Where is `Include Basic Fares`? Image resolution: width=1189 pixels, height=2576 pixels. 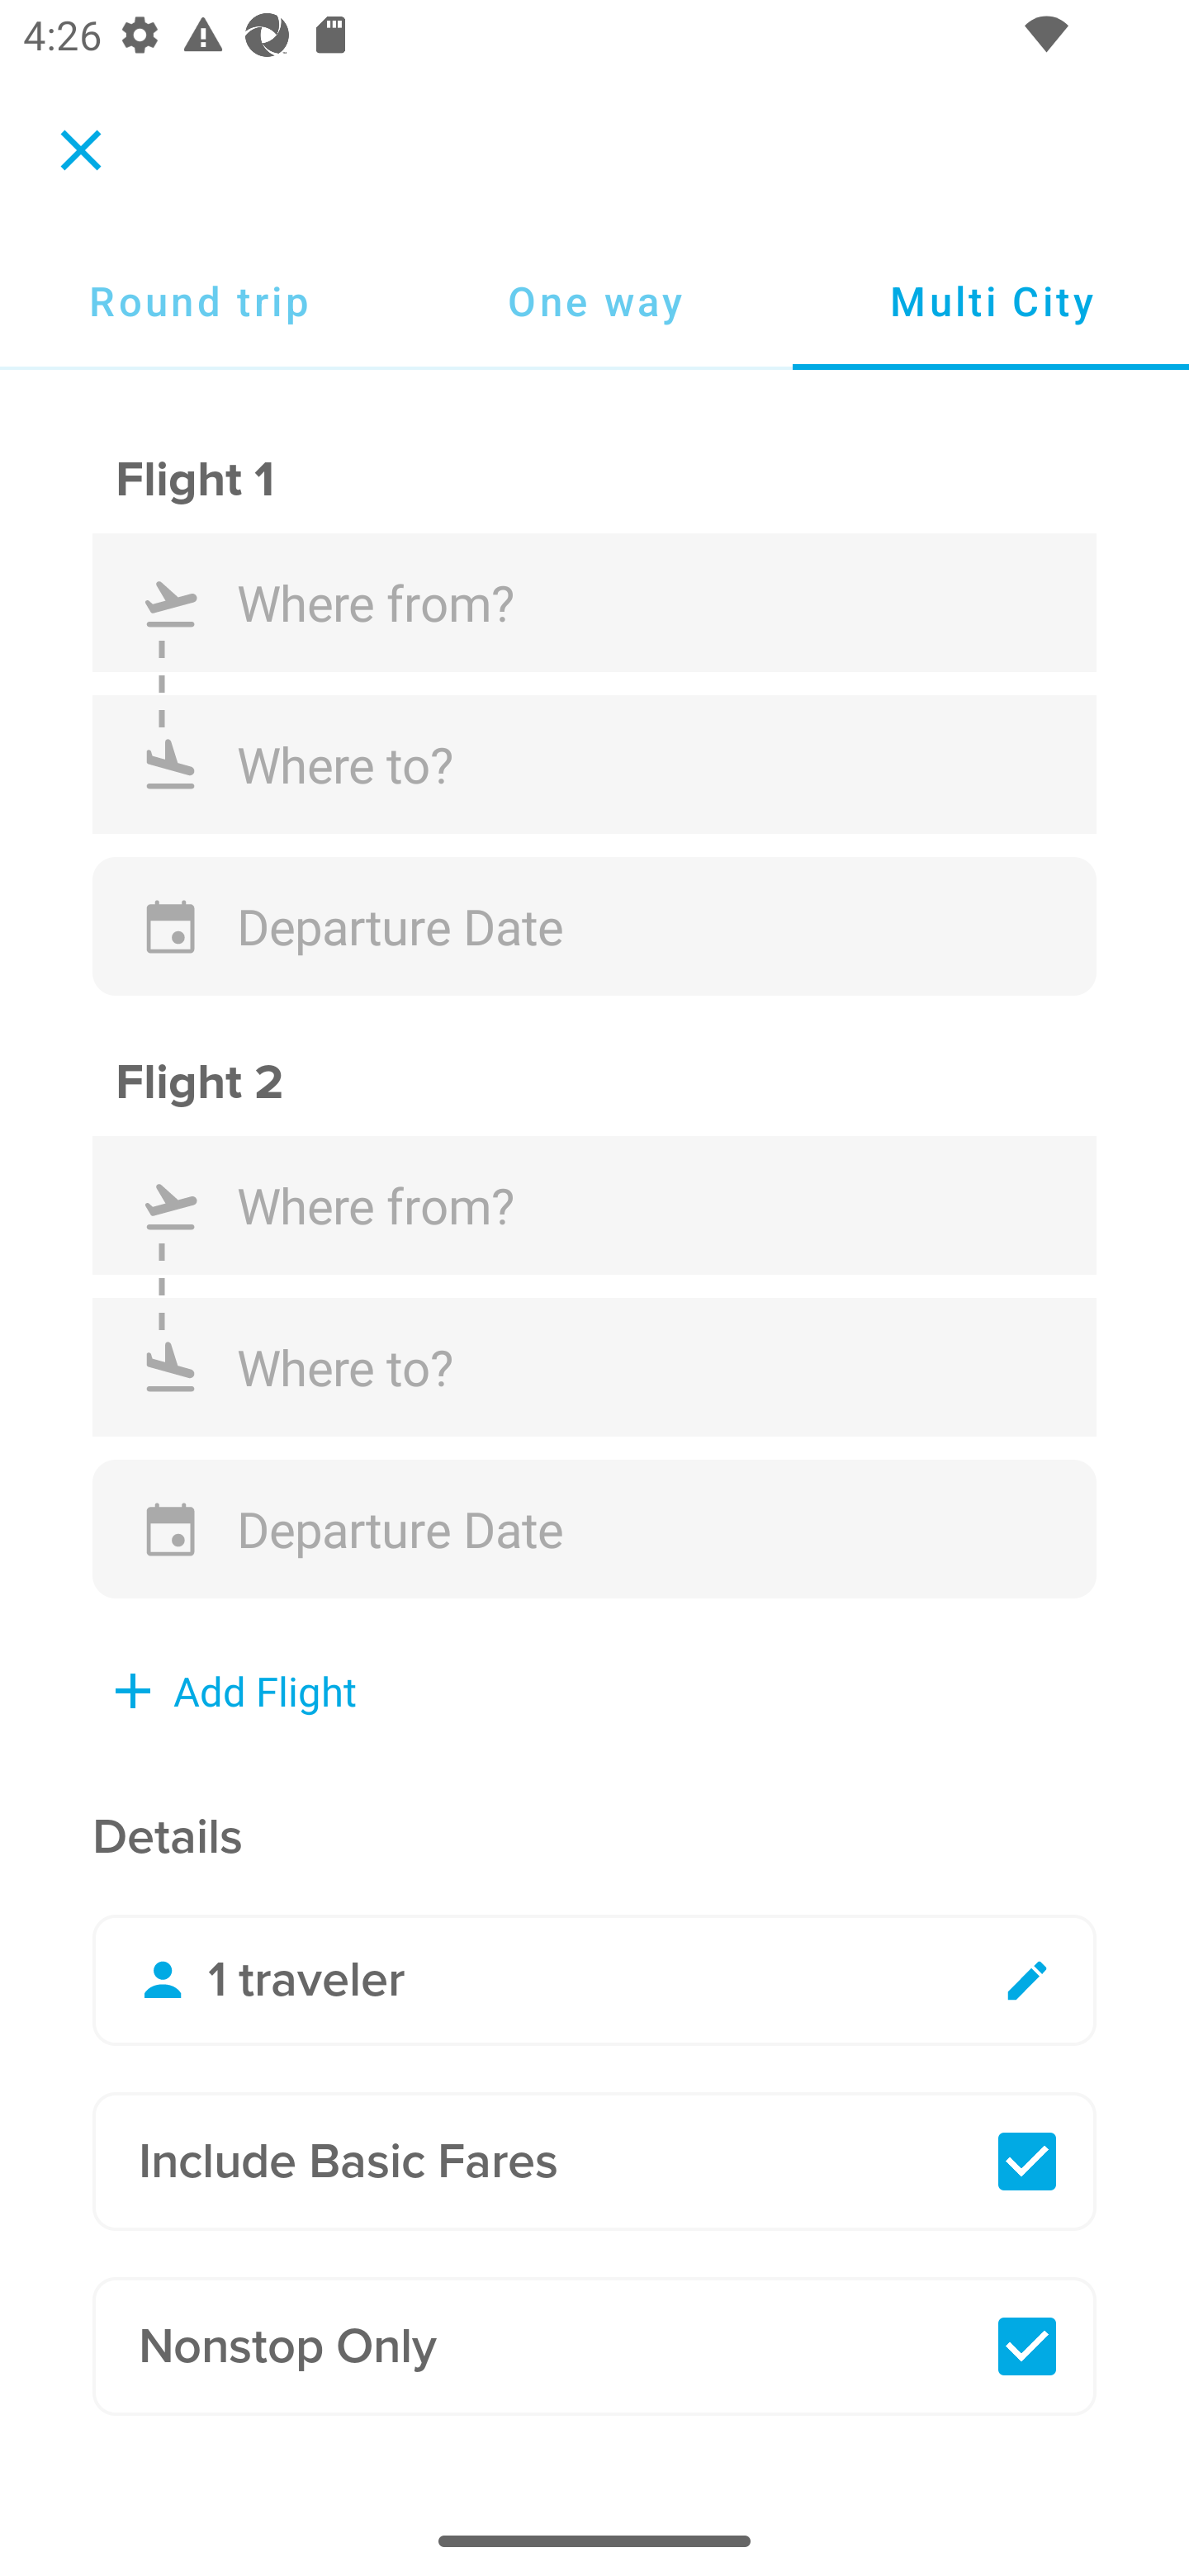 Include Basic Fares is located at coordinates (594, 2161).